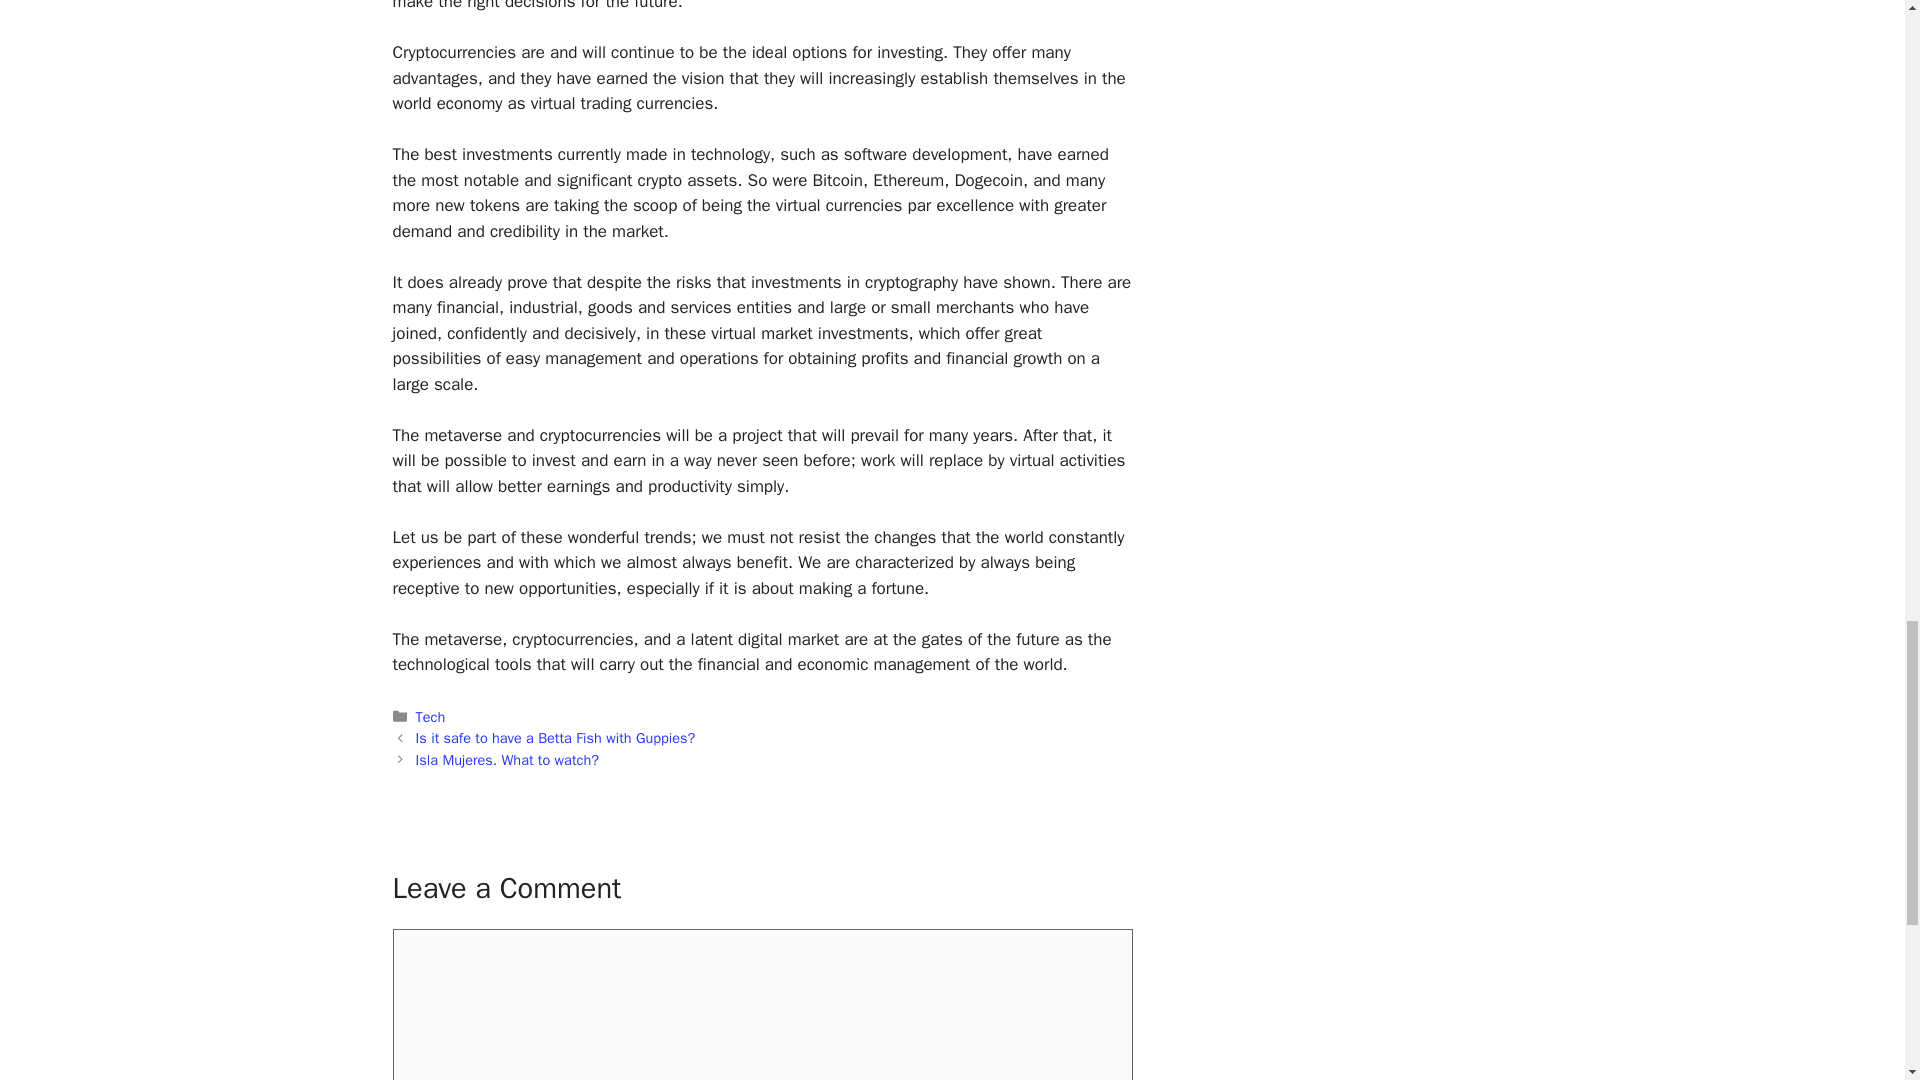 This screenshot has height=1080, width=1920. What do you see at coordinates (430, 716) in the screenshot?
I see `Tech` at bounding box center [430, 716].